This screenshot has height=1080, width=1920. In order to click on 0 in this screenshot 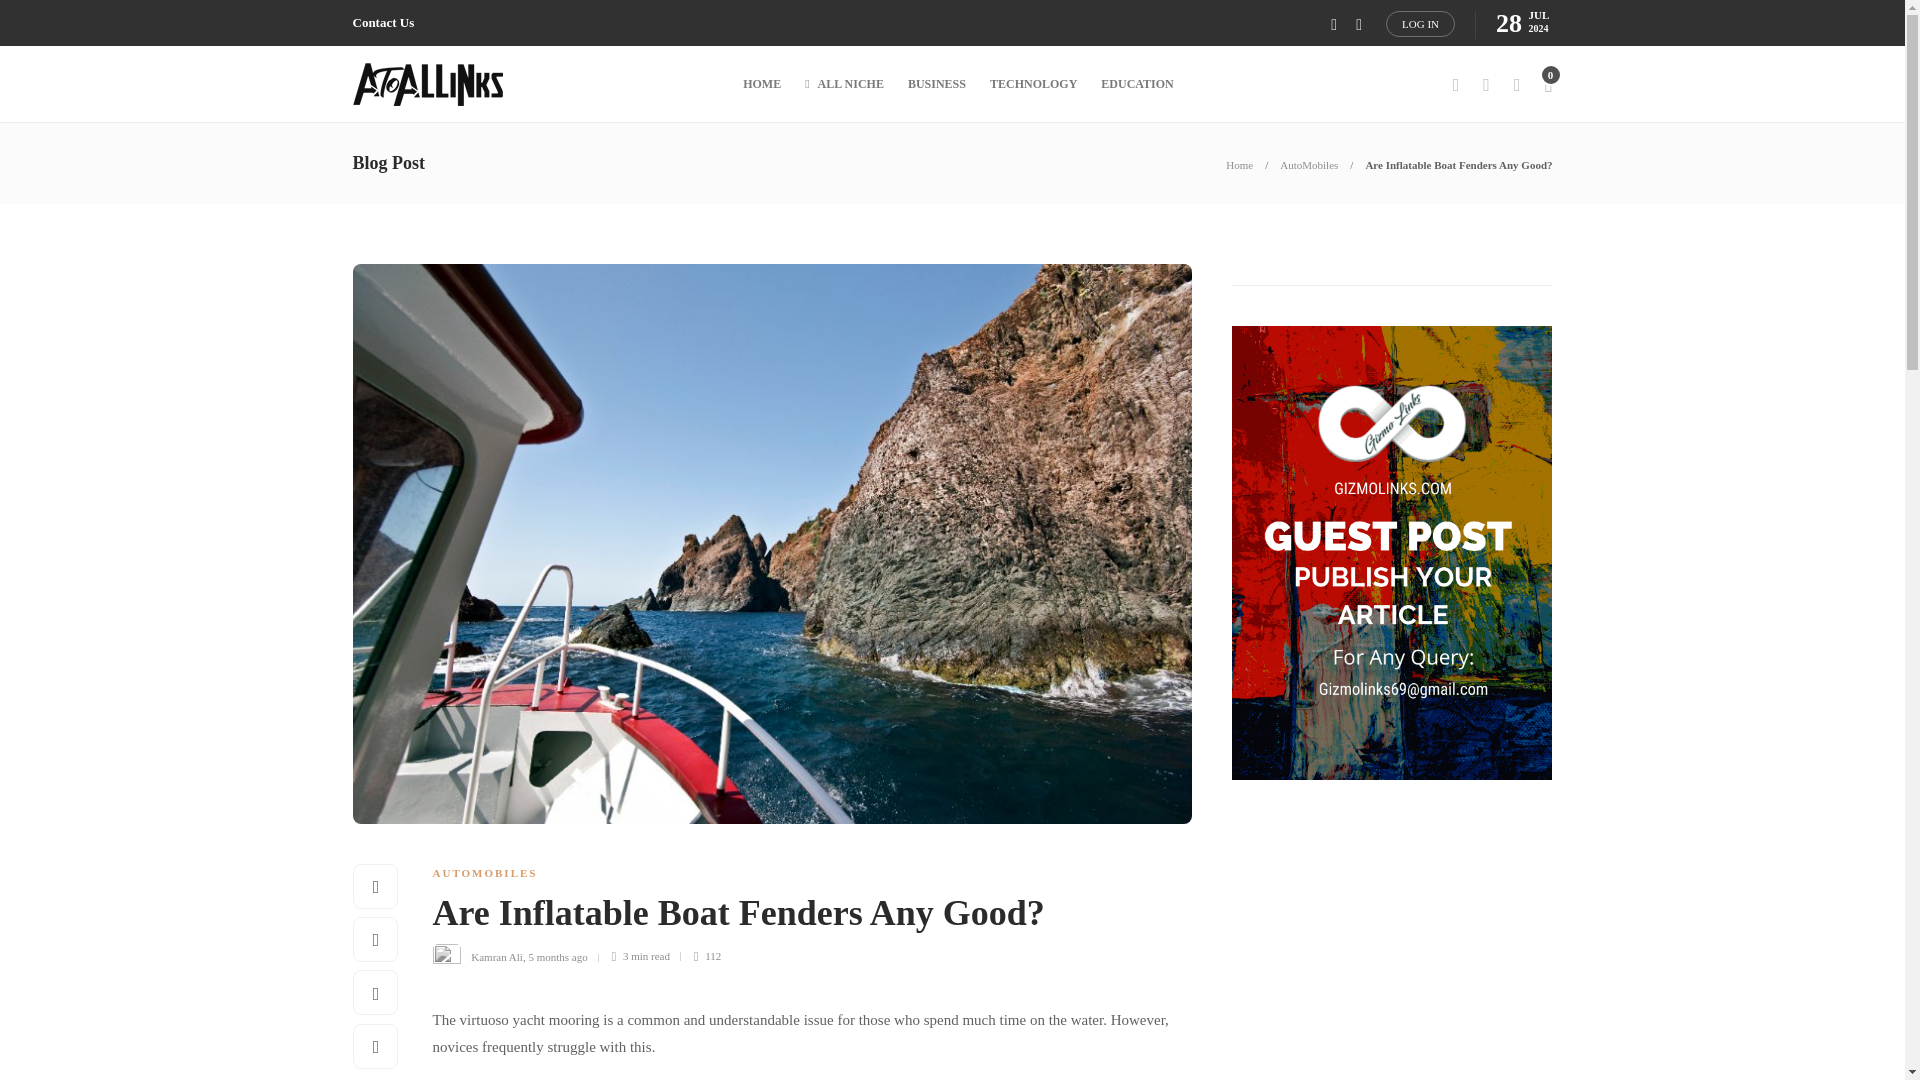, I will do `click(1547, 84)`.